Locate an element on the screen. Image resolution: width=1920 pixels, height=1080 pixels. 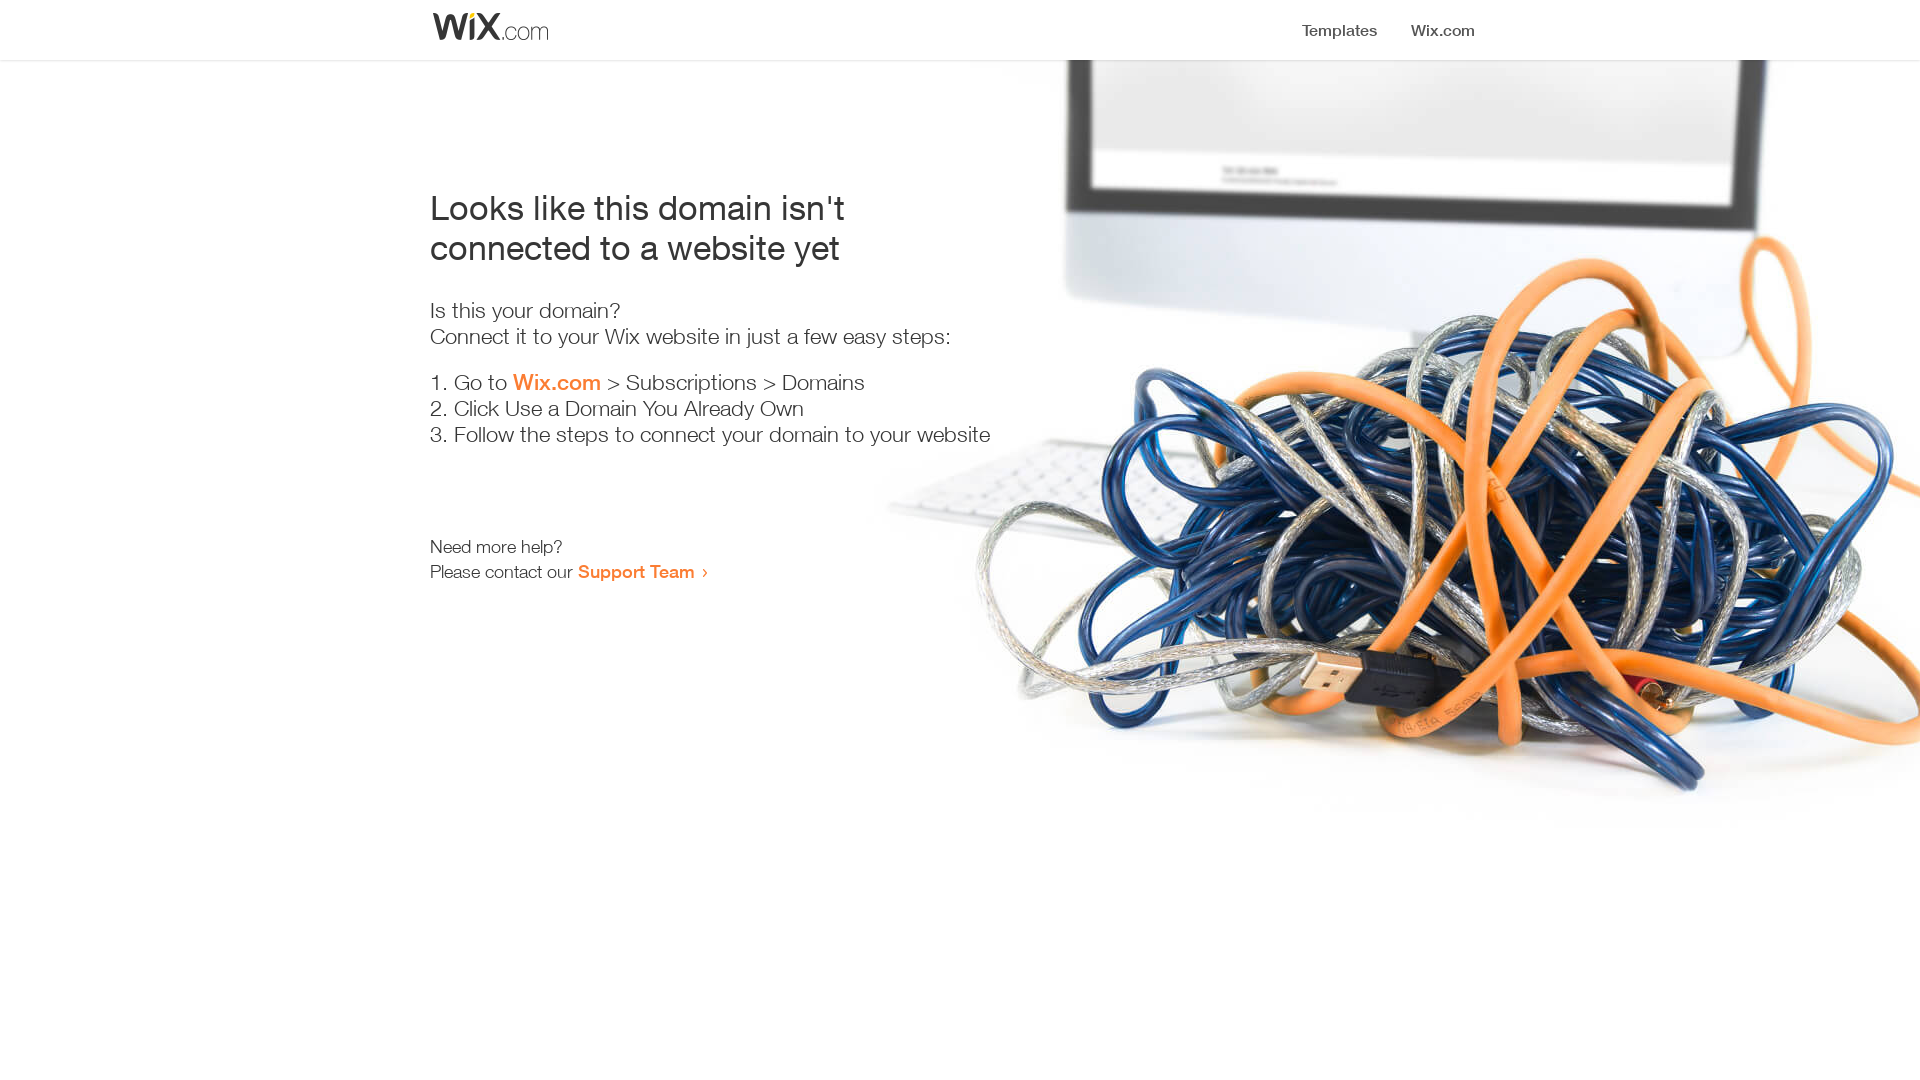
Wix.com is located at coordinates (557, 382).